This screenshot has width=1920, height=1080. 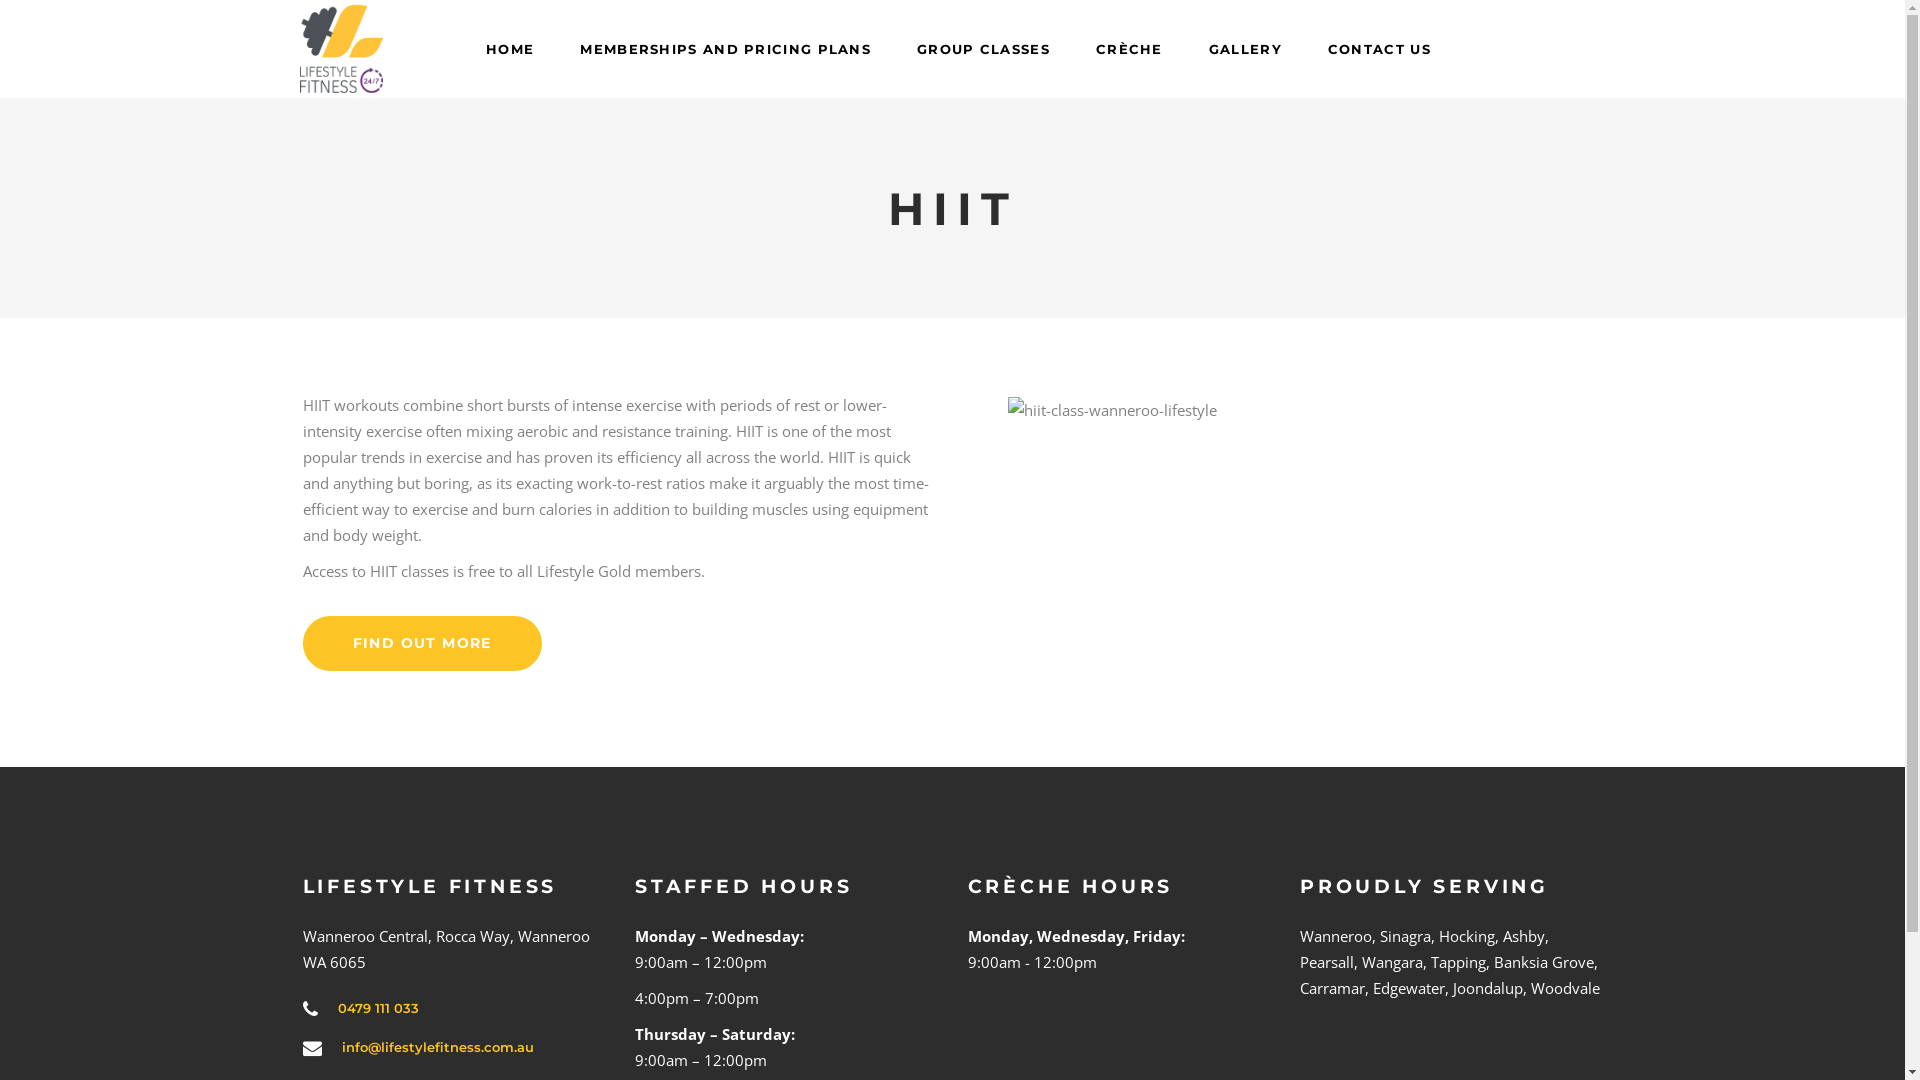 I want to click on 0479 111 033, so click(x=378, y=1008).